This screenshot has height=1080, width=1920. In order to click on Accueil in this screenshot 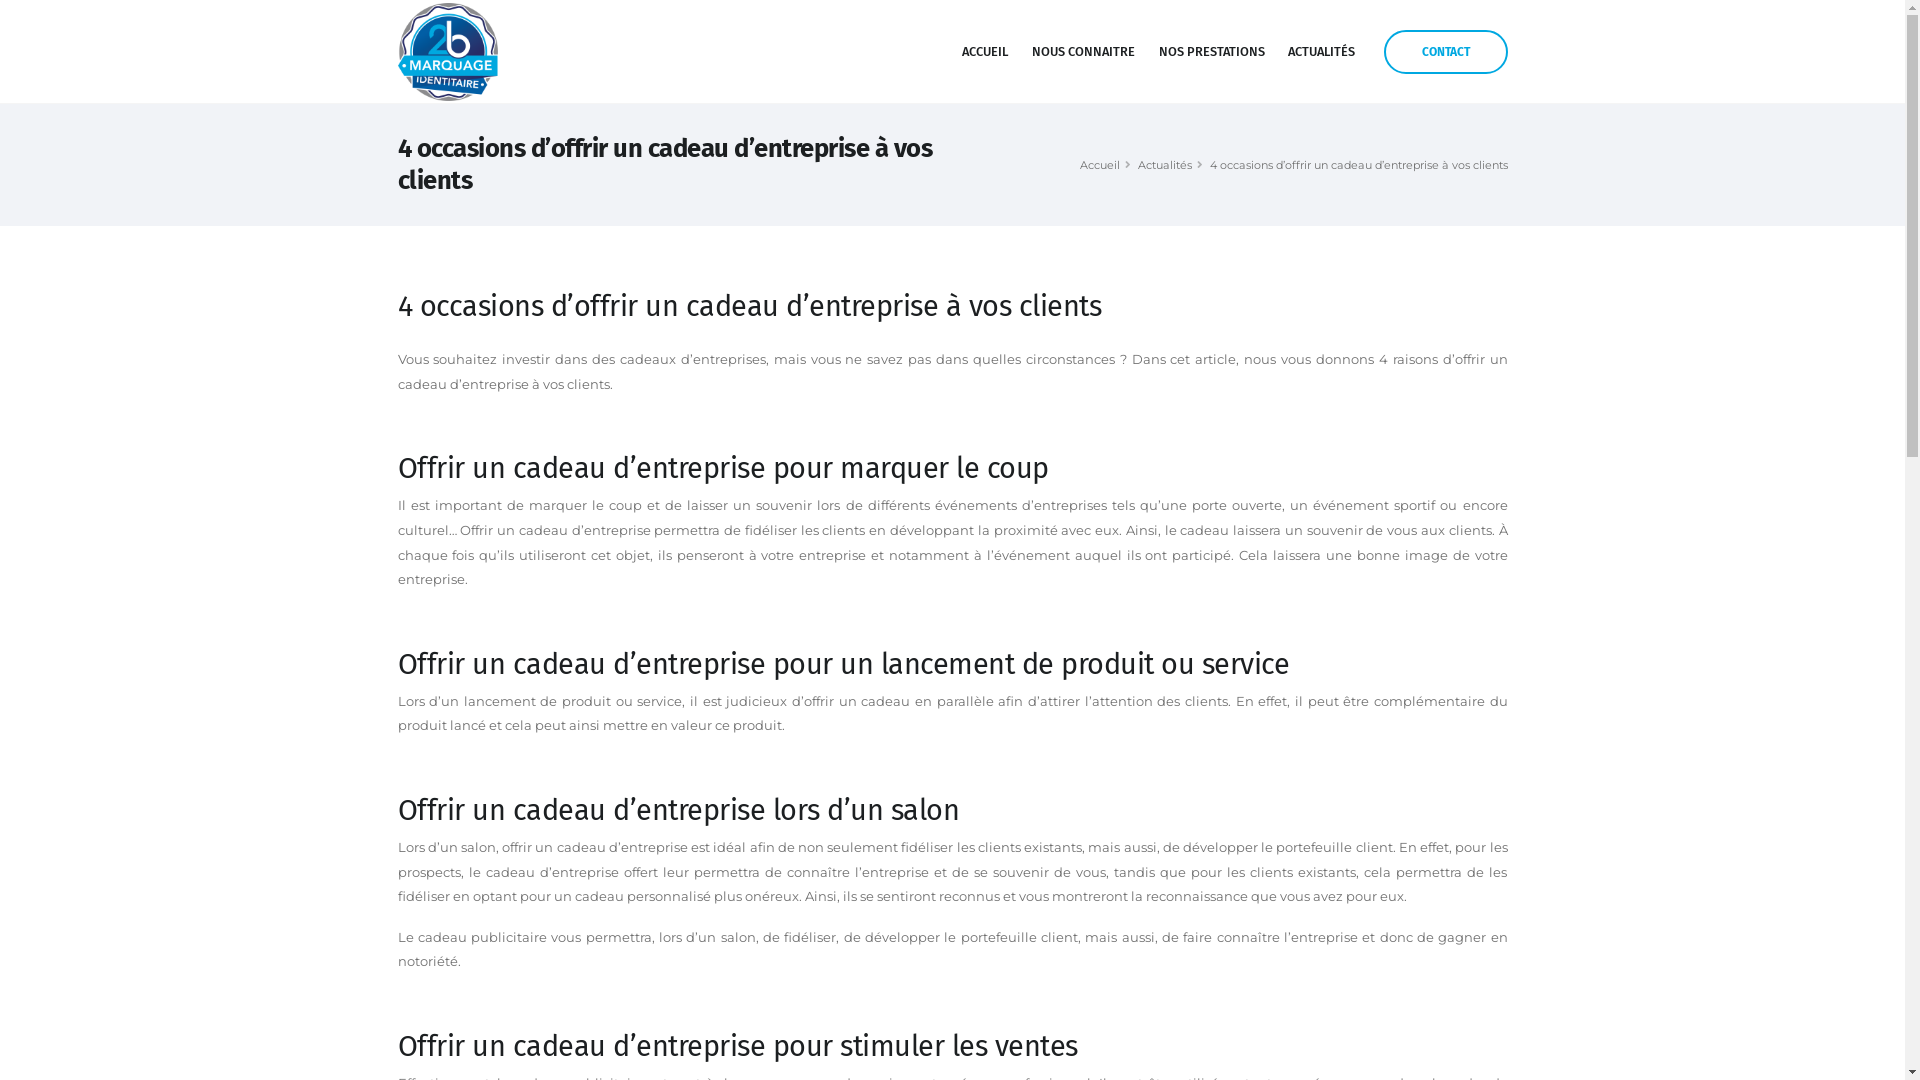, I will do `click(1100, 165)`.